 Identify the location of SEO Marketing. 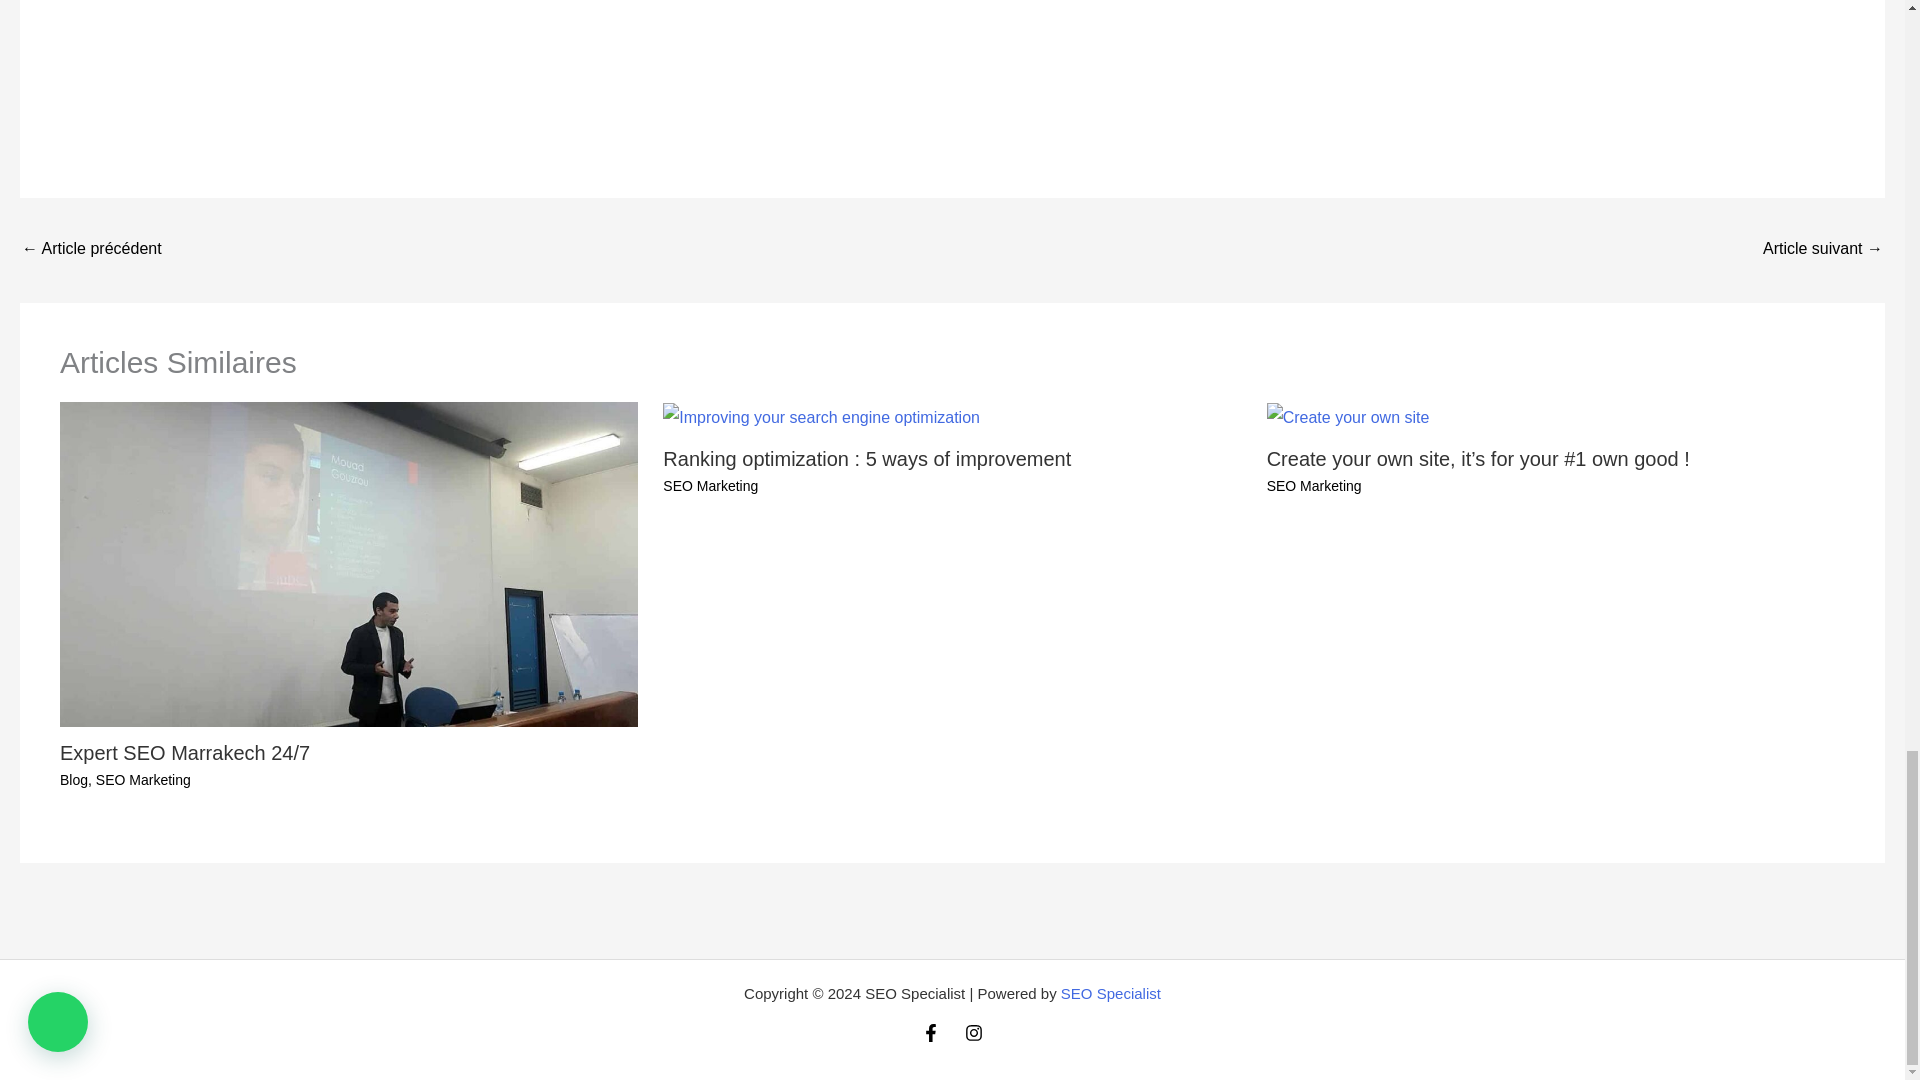
(143, 780).